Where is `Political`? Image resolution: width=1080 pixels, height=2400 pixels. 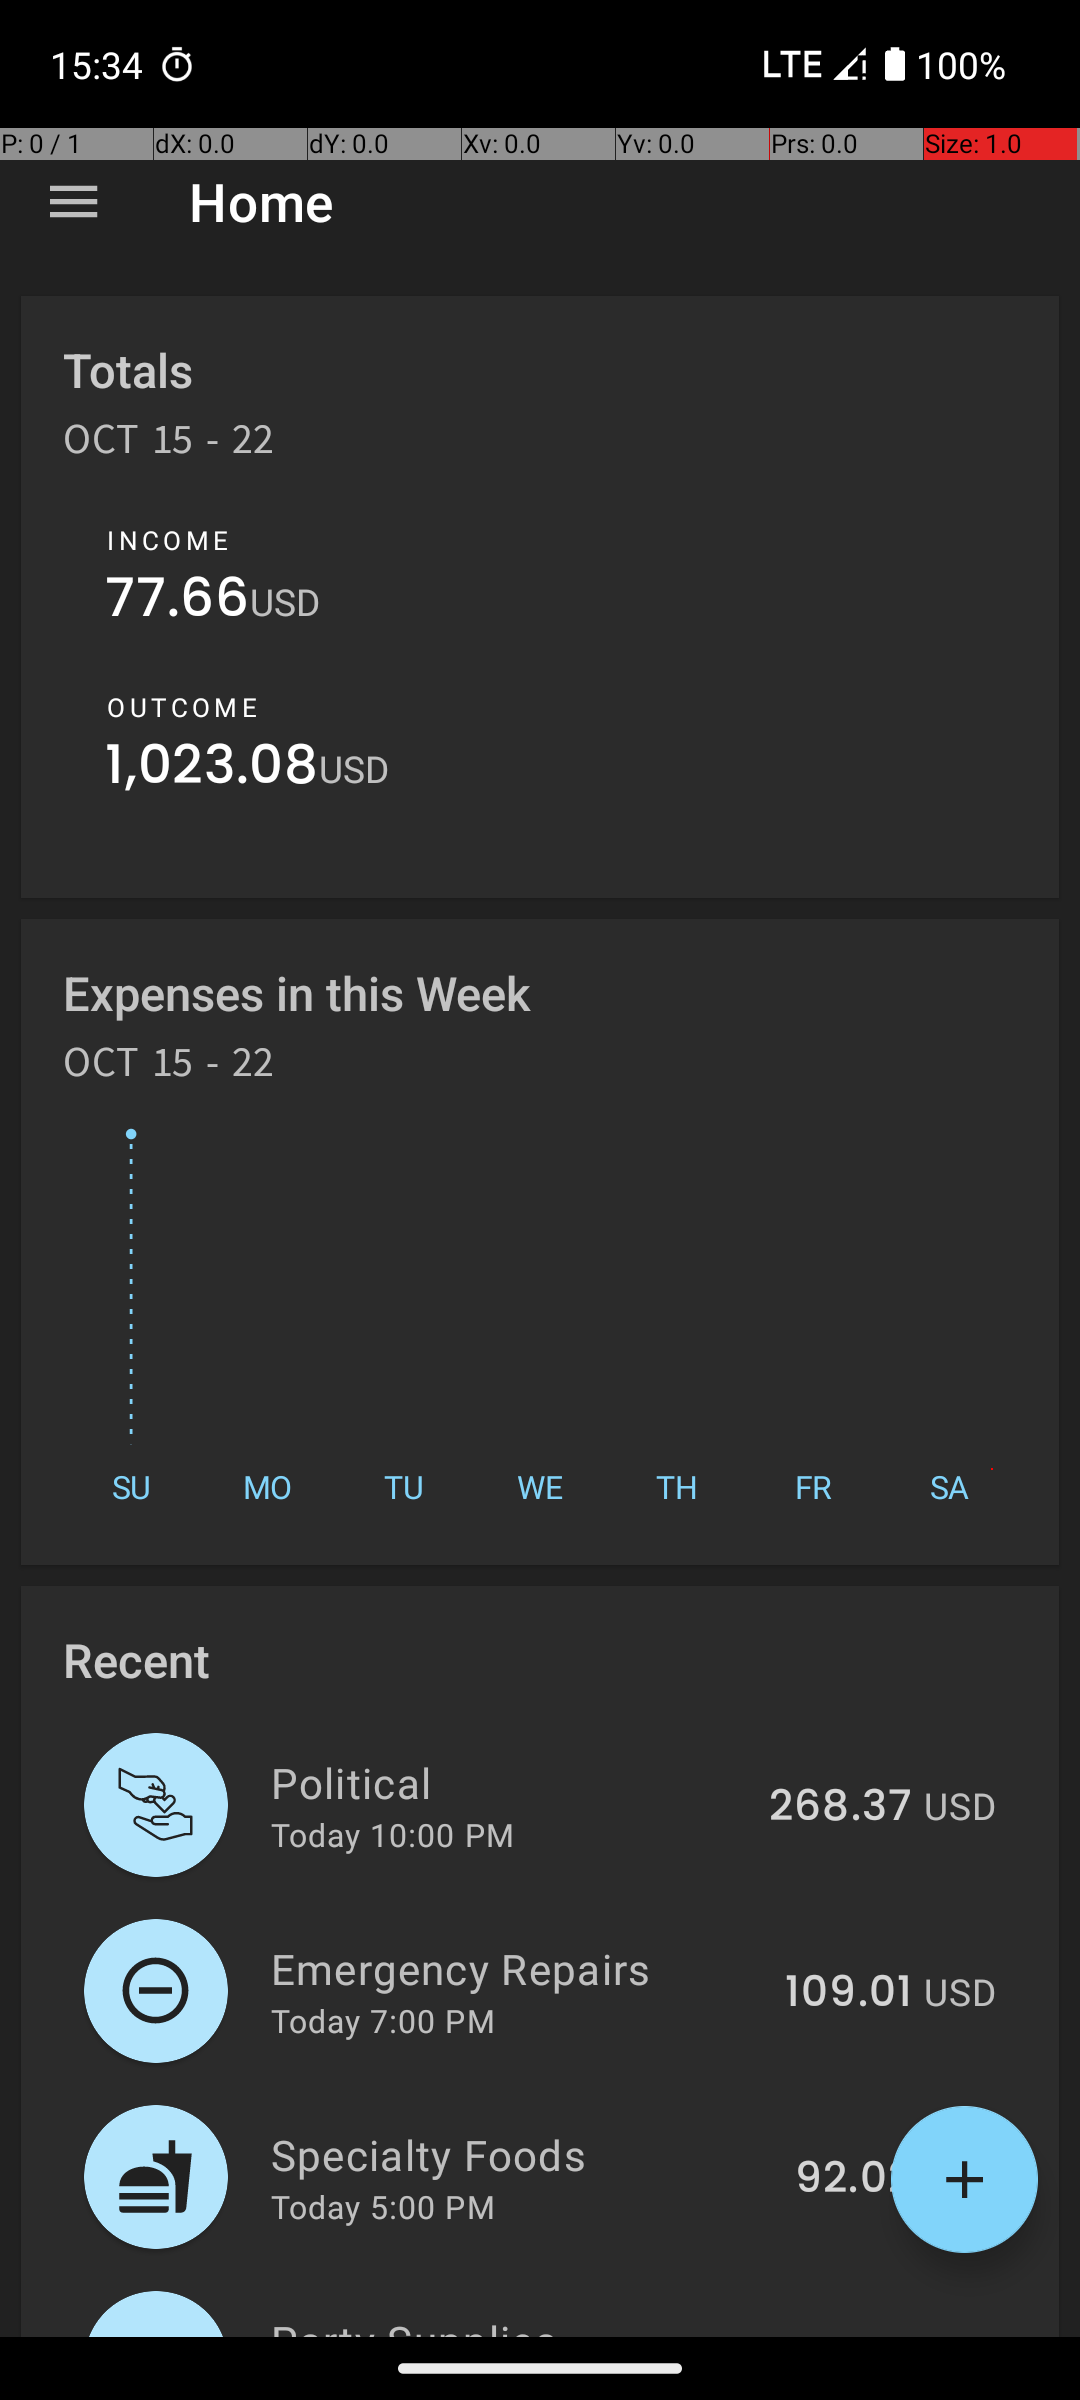 Political is located at coordinates (508, 1782).